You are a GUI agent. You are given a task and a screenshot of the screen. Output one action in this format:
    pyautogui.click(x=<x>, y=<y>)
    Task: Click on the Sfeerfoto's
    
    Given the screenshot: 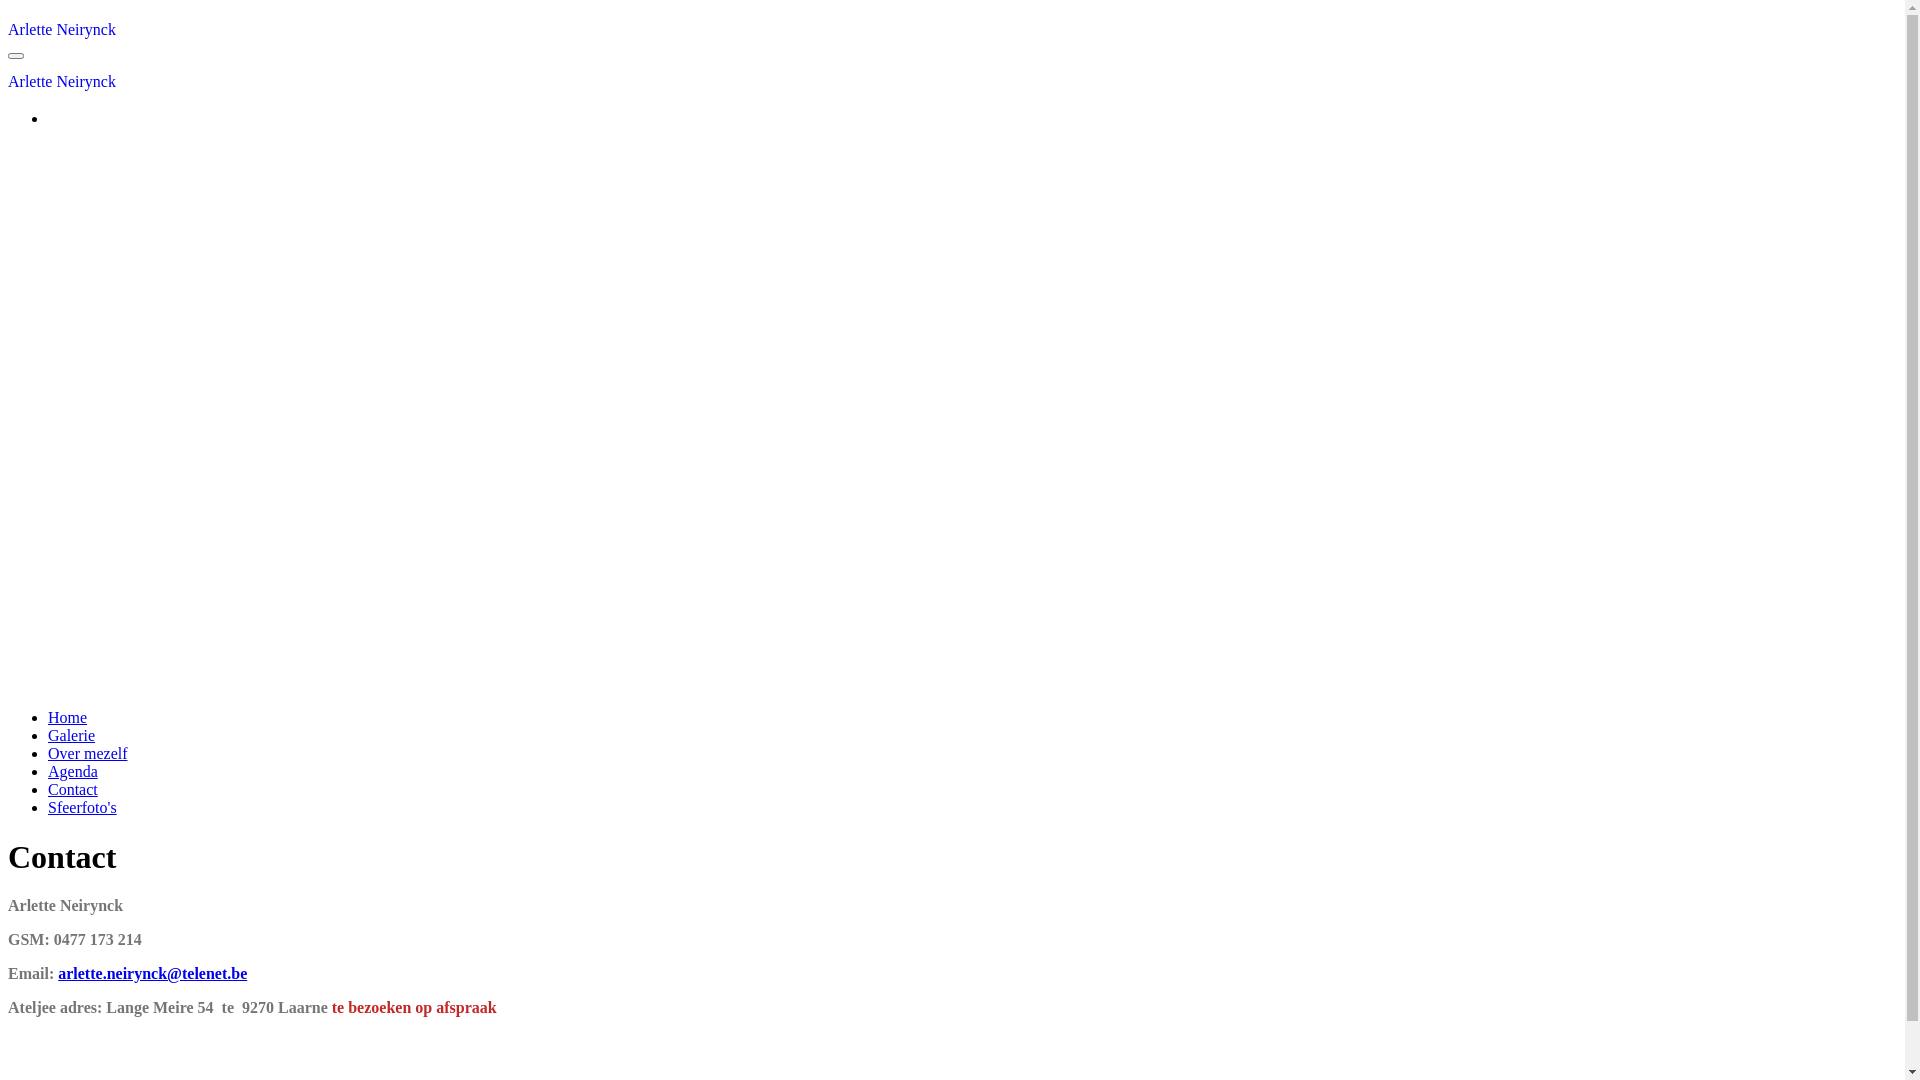 What is the action you would take?
    pyautogui.click(x=82, y=808)
    